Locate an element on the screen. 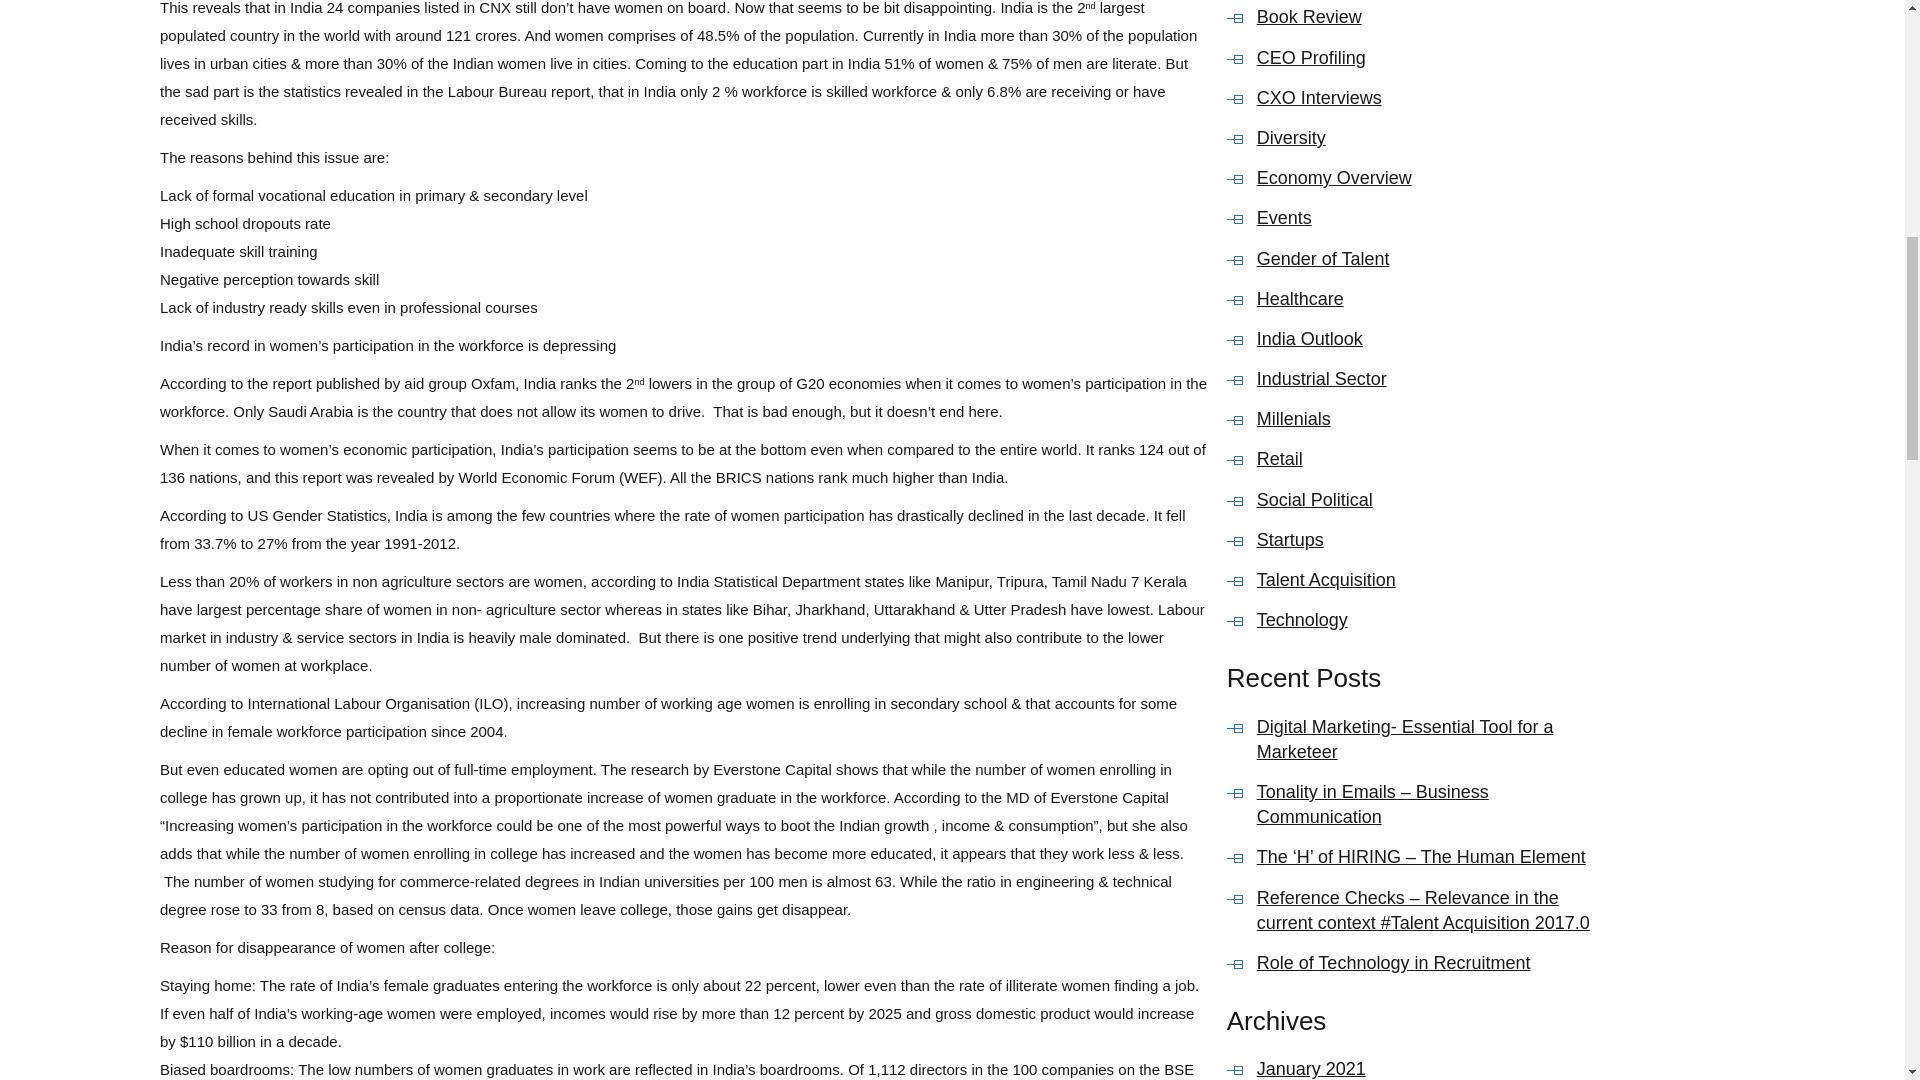  Gender of Talent is located at coordinates (1434, 258).